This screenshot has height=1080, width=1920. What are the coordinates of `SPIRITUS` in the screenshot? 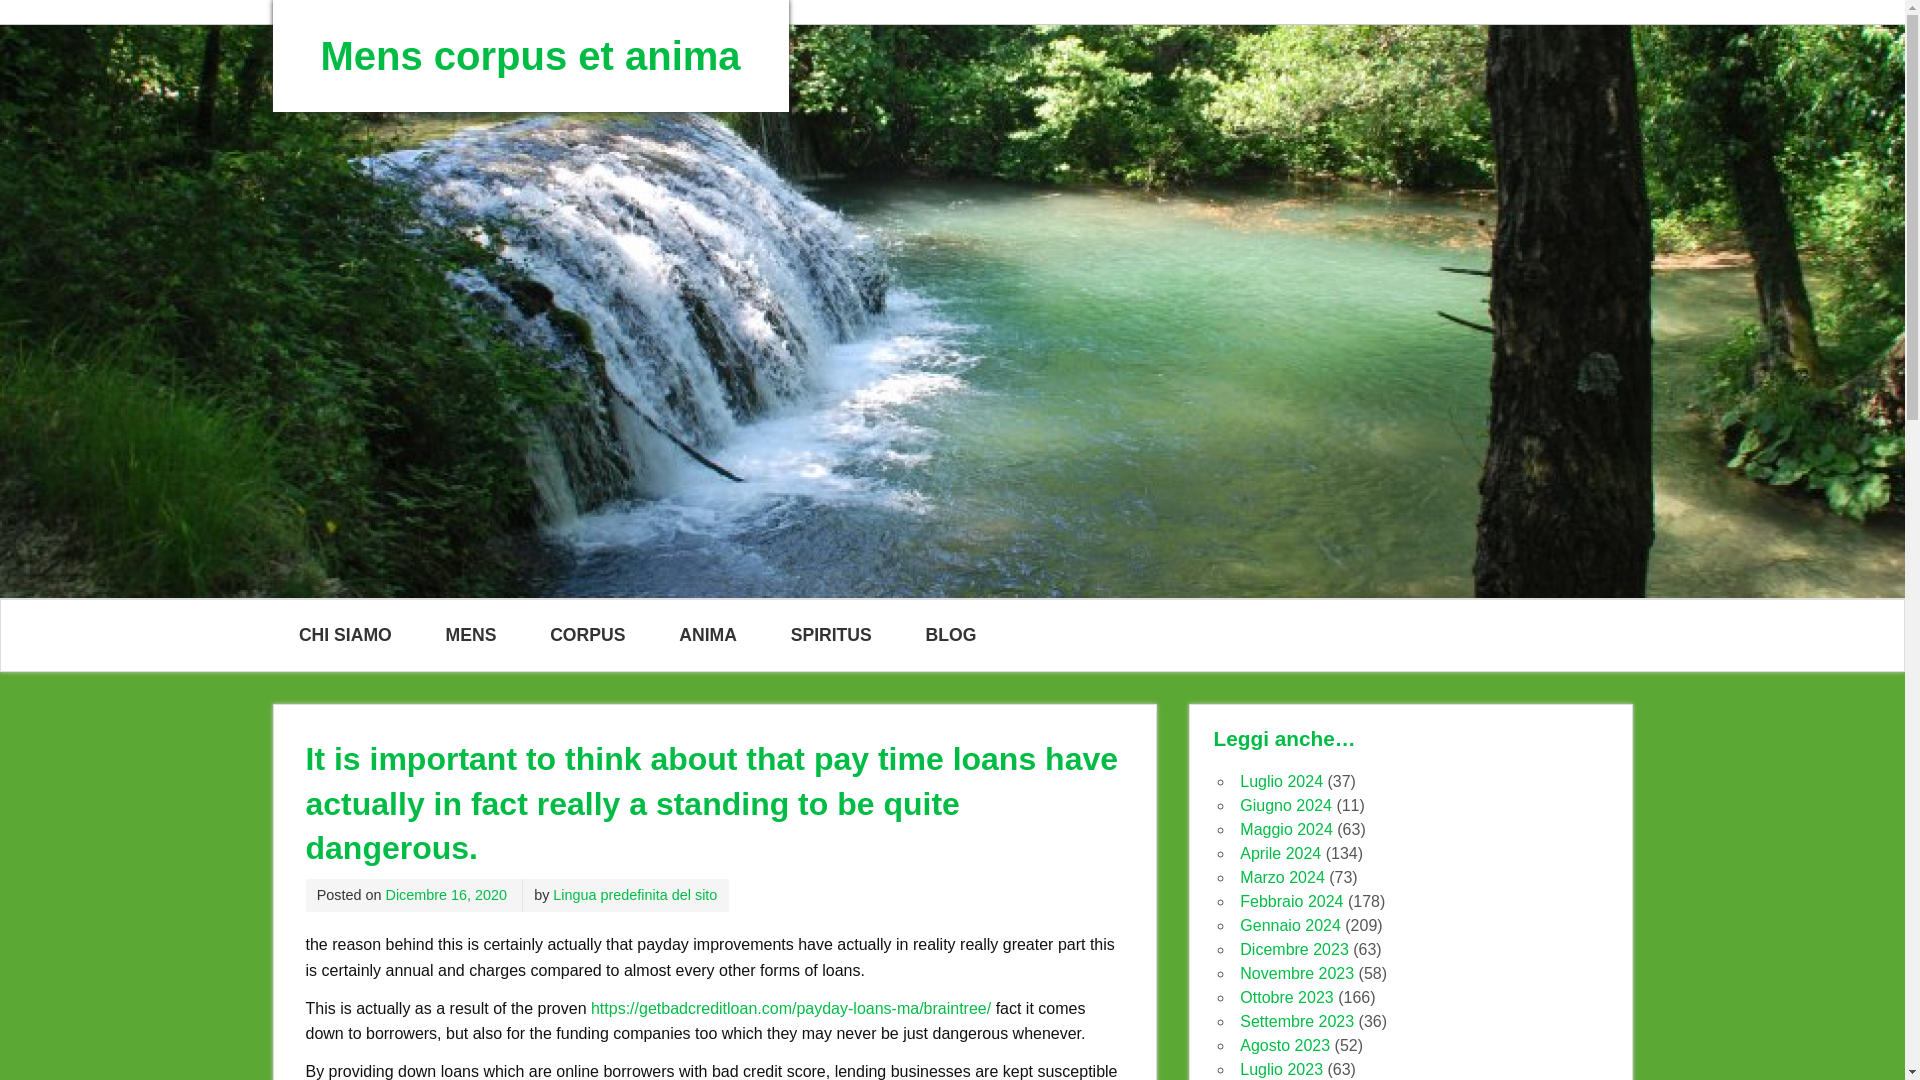 It's located at (831, 634).